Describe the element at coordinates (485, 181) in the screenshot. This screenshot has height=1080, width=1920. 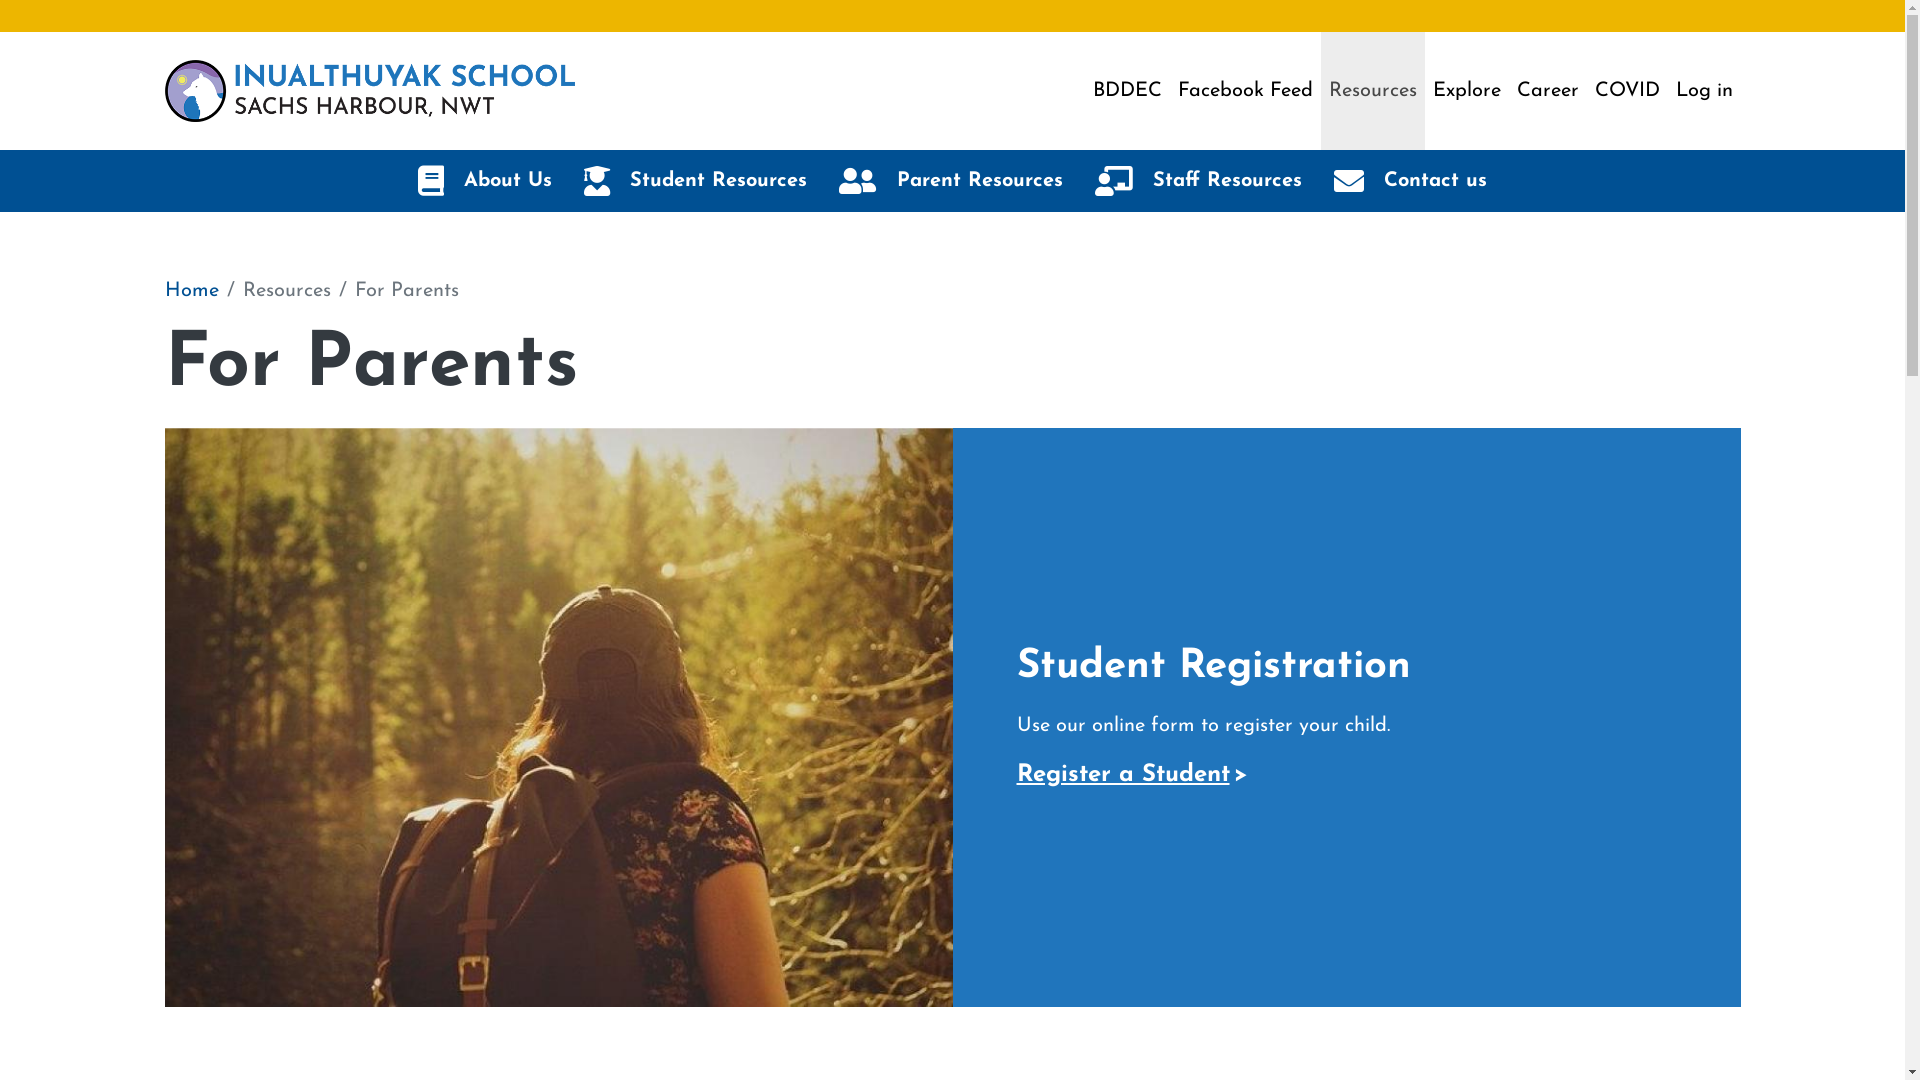
I see `About Us` at that location.